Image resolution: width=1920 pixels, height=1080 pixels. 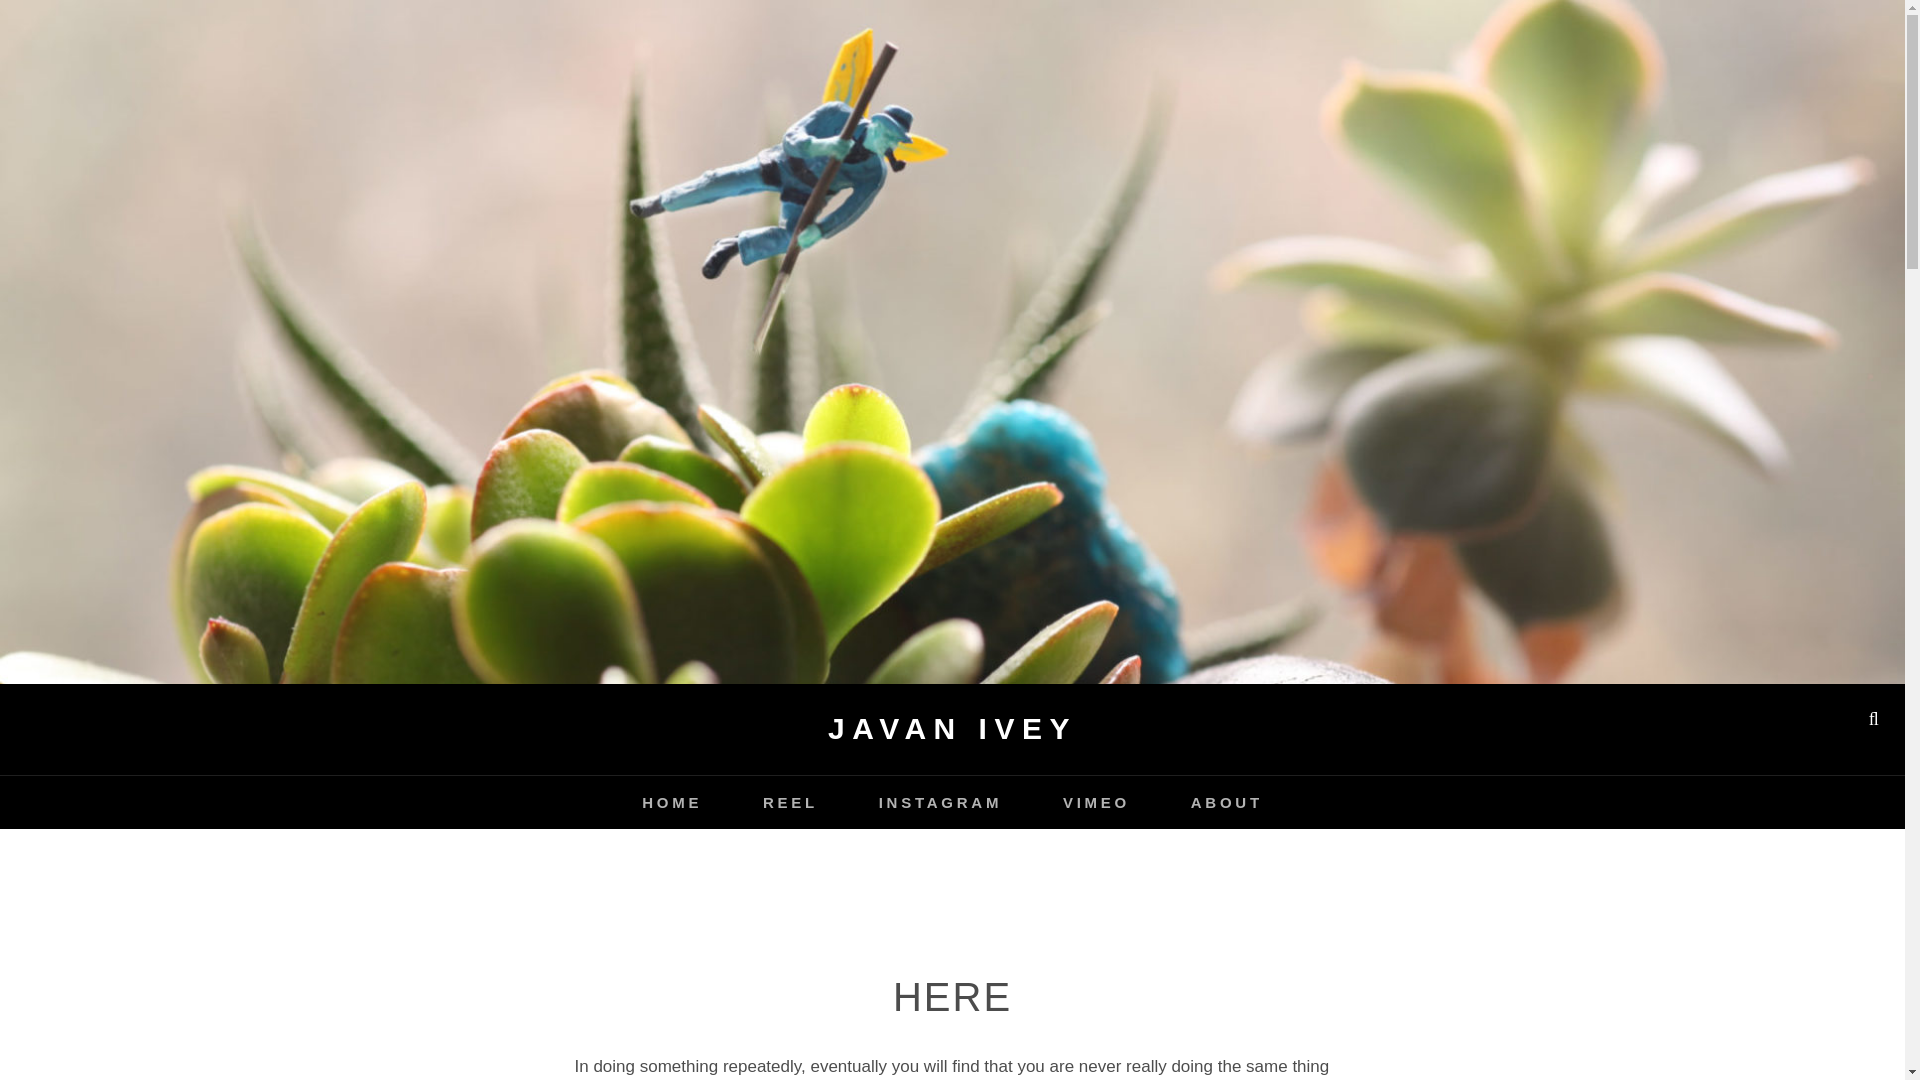 I want to click on ABOUT, so click(x=1226, y=802).